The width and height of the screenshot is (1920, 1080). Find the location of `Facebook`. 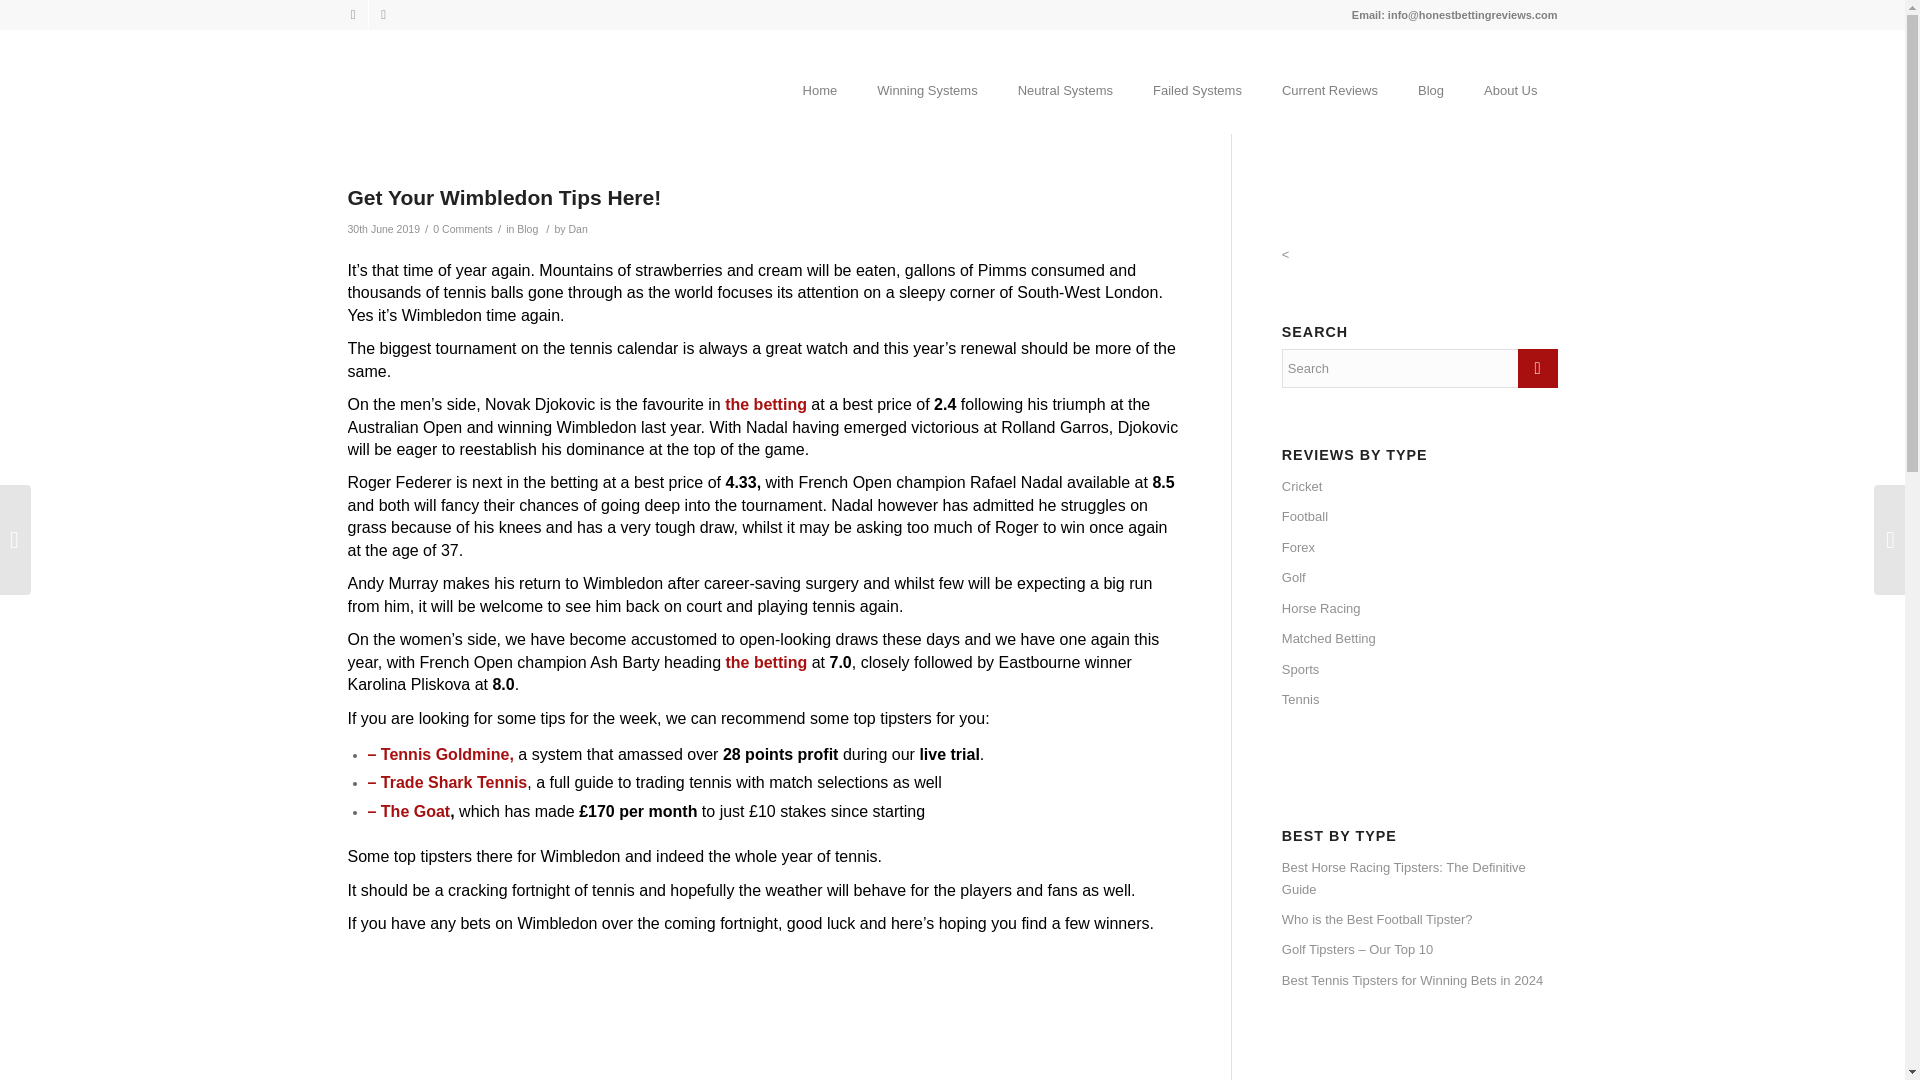

Facebook is located at coordinates (352, 15).